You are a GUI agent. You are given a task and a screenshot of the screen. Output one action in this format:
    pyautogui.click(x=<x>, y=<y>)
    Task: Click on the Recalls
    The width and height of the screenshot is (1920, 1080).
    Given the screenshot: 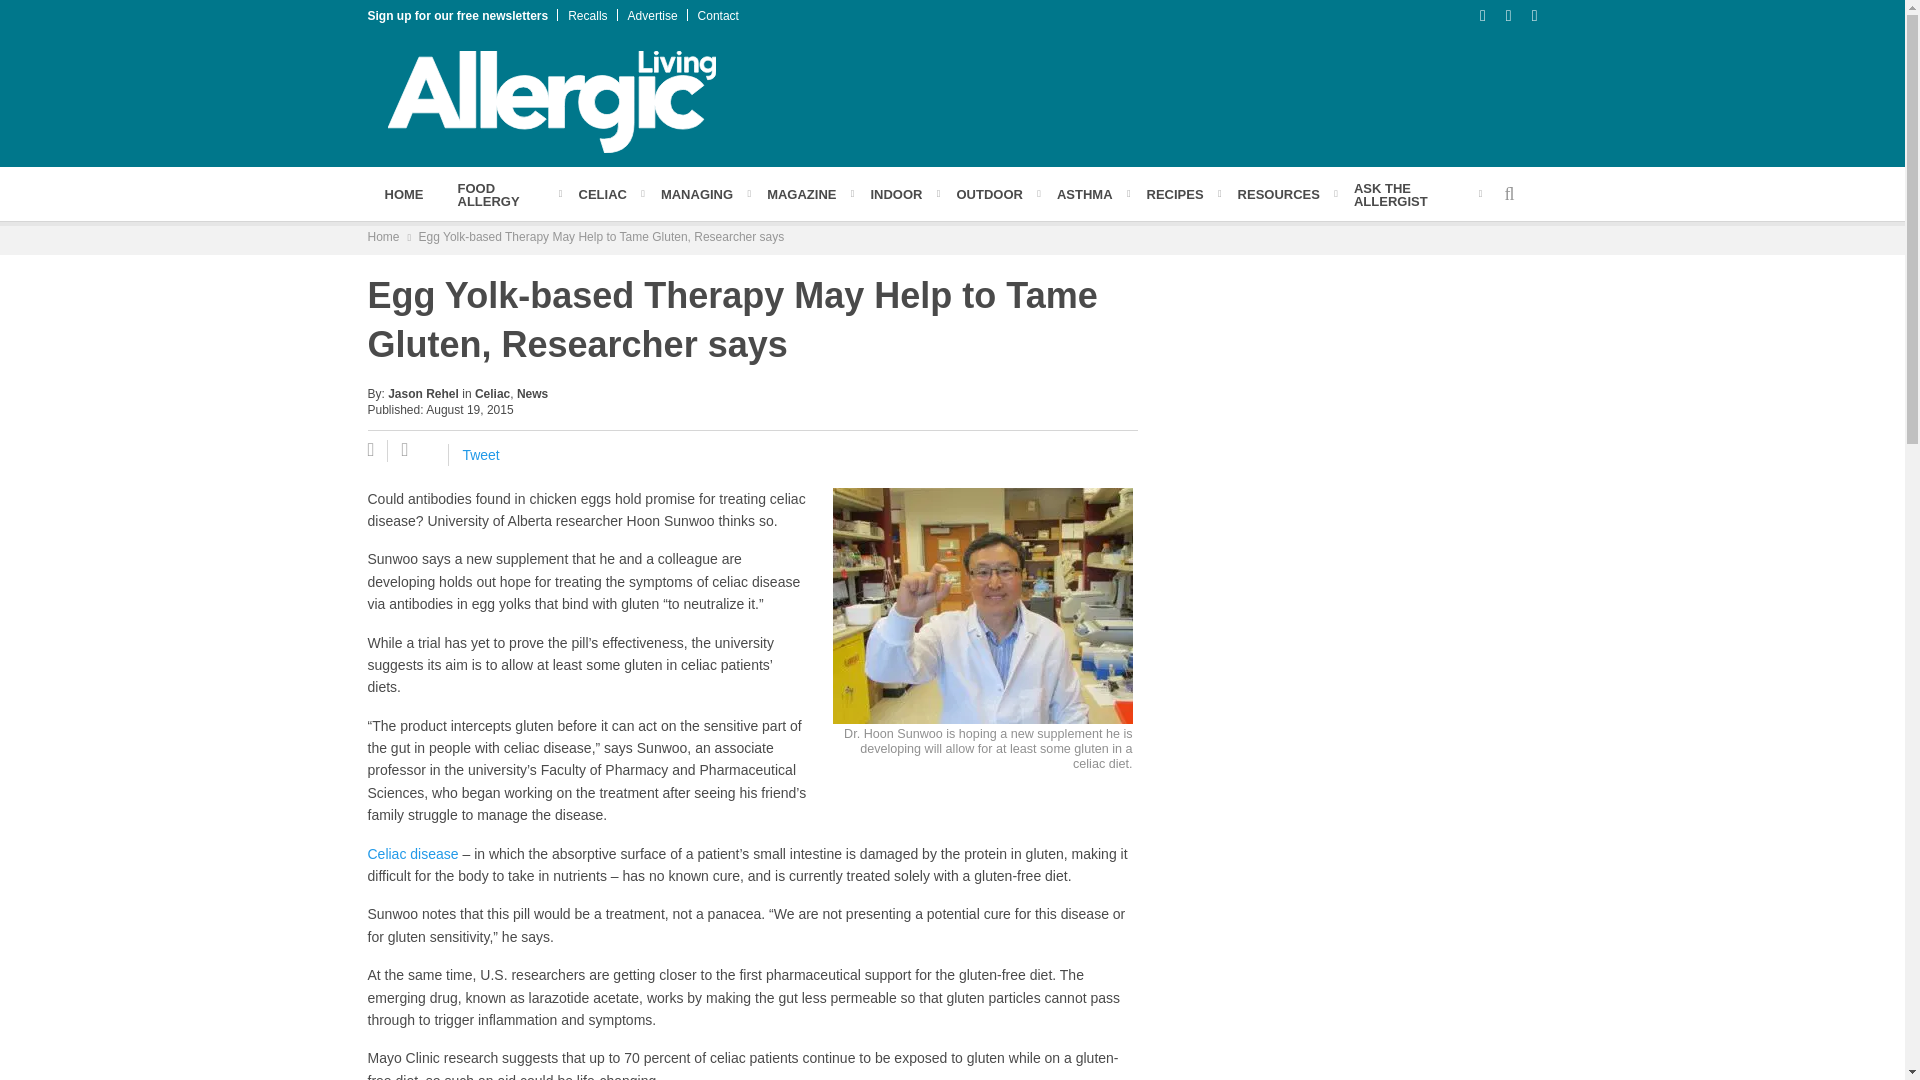 What is the action you would take?
    pyautogui.click(x=587, y=15)
    